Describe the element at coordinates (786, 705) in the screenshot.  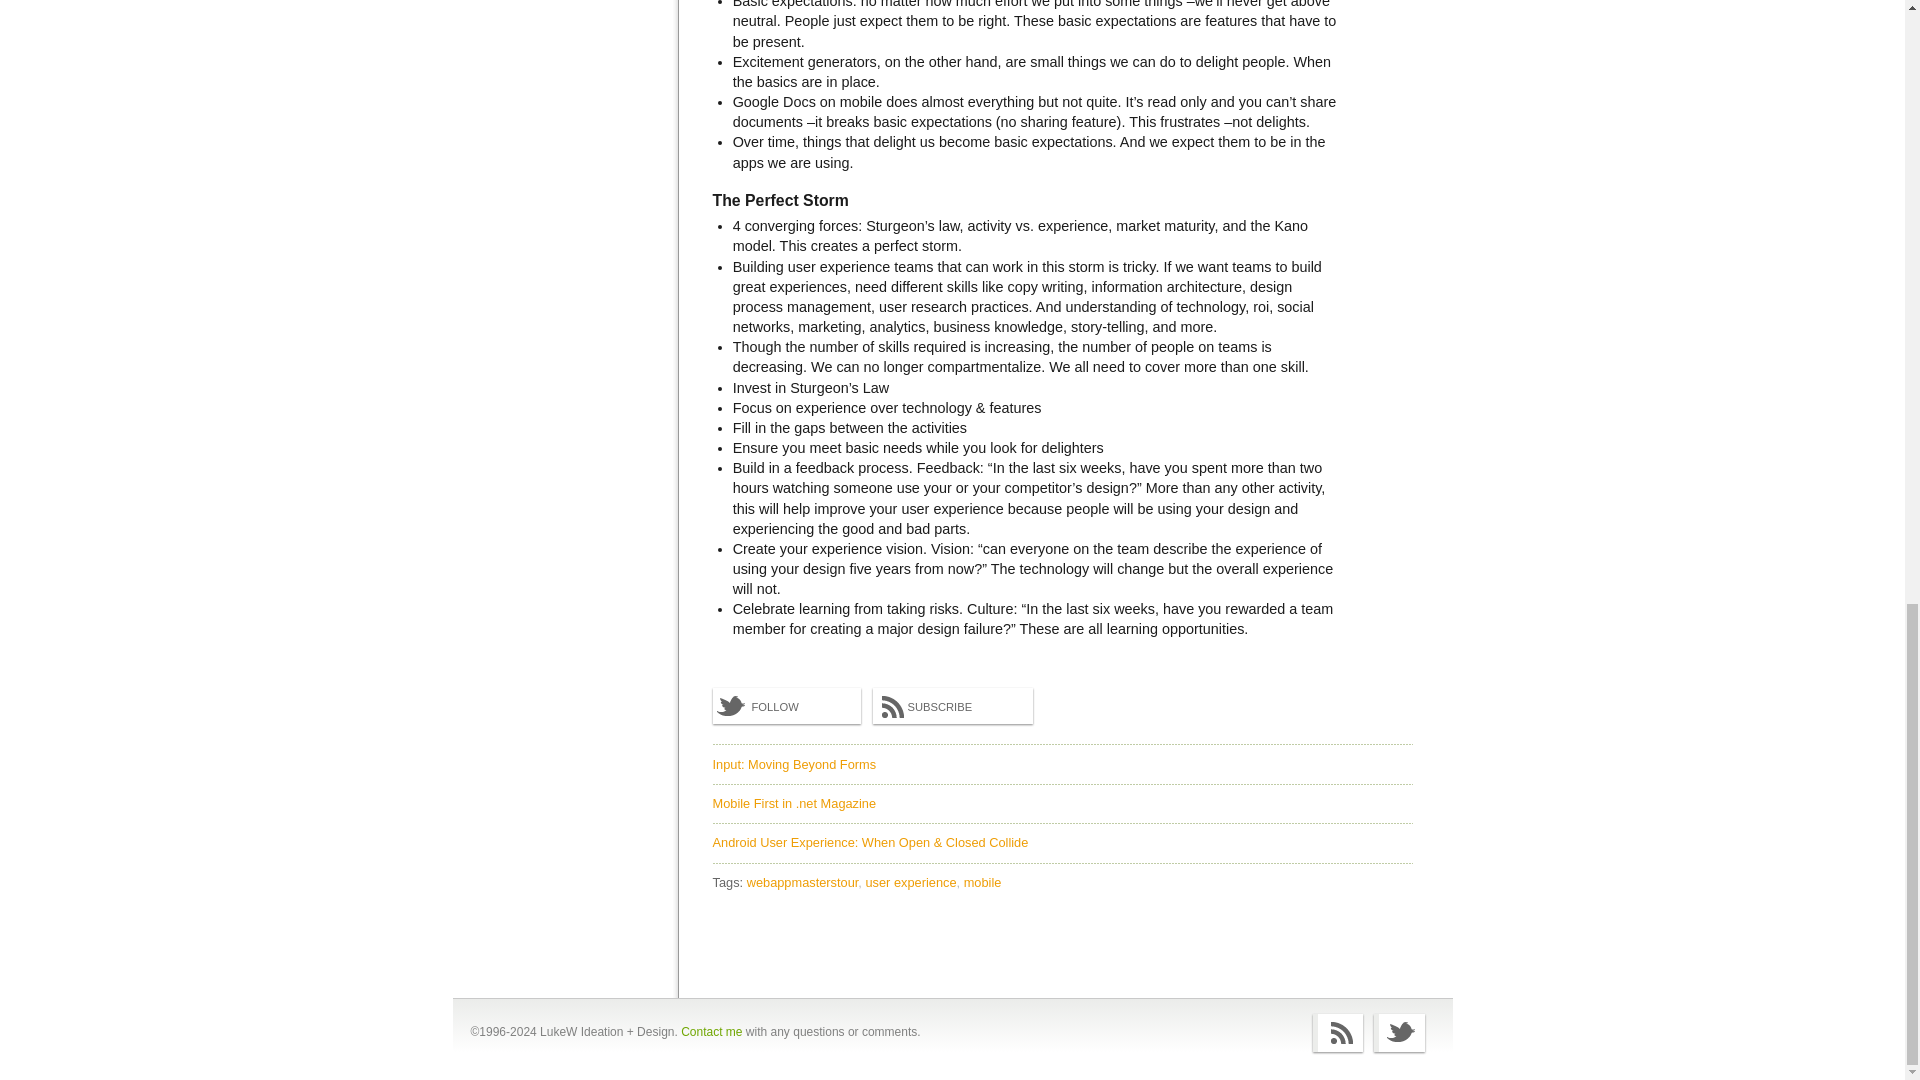
I see `Follow on Twitter` at that location.